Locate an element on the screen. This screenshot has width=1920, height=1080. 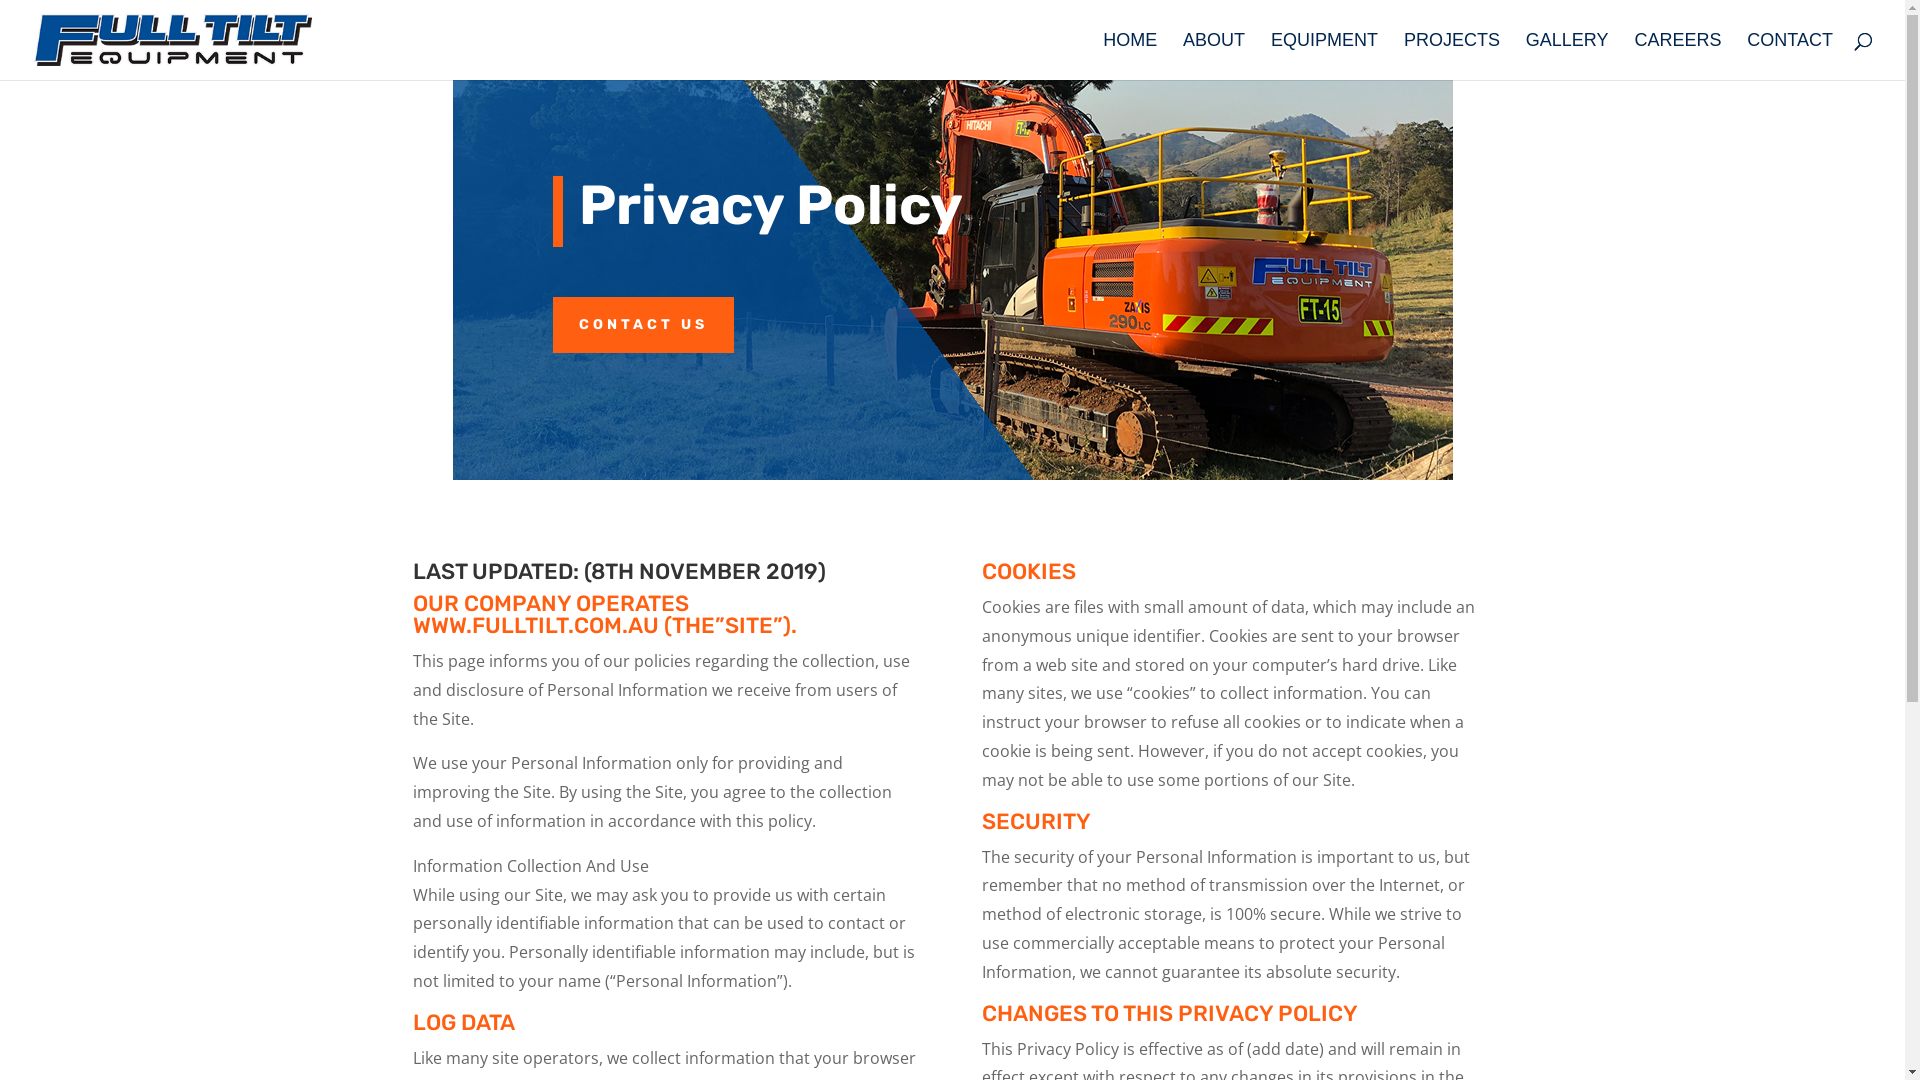
CONTACT is located at coordinates (1790, 56).